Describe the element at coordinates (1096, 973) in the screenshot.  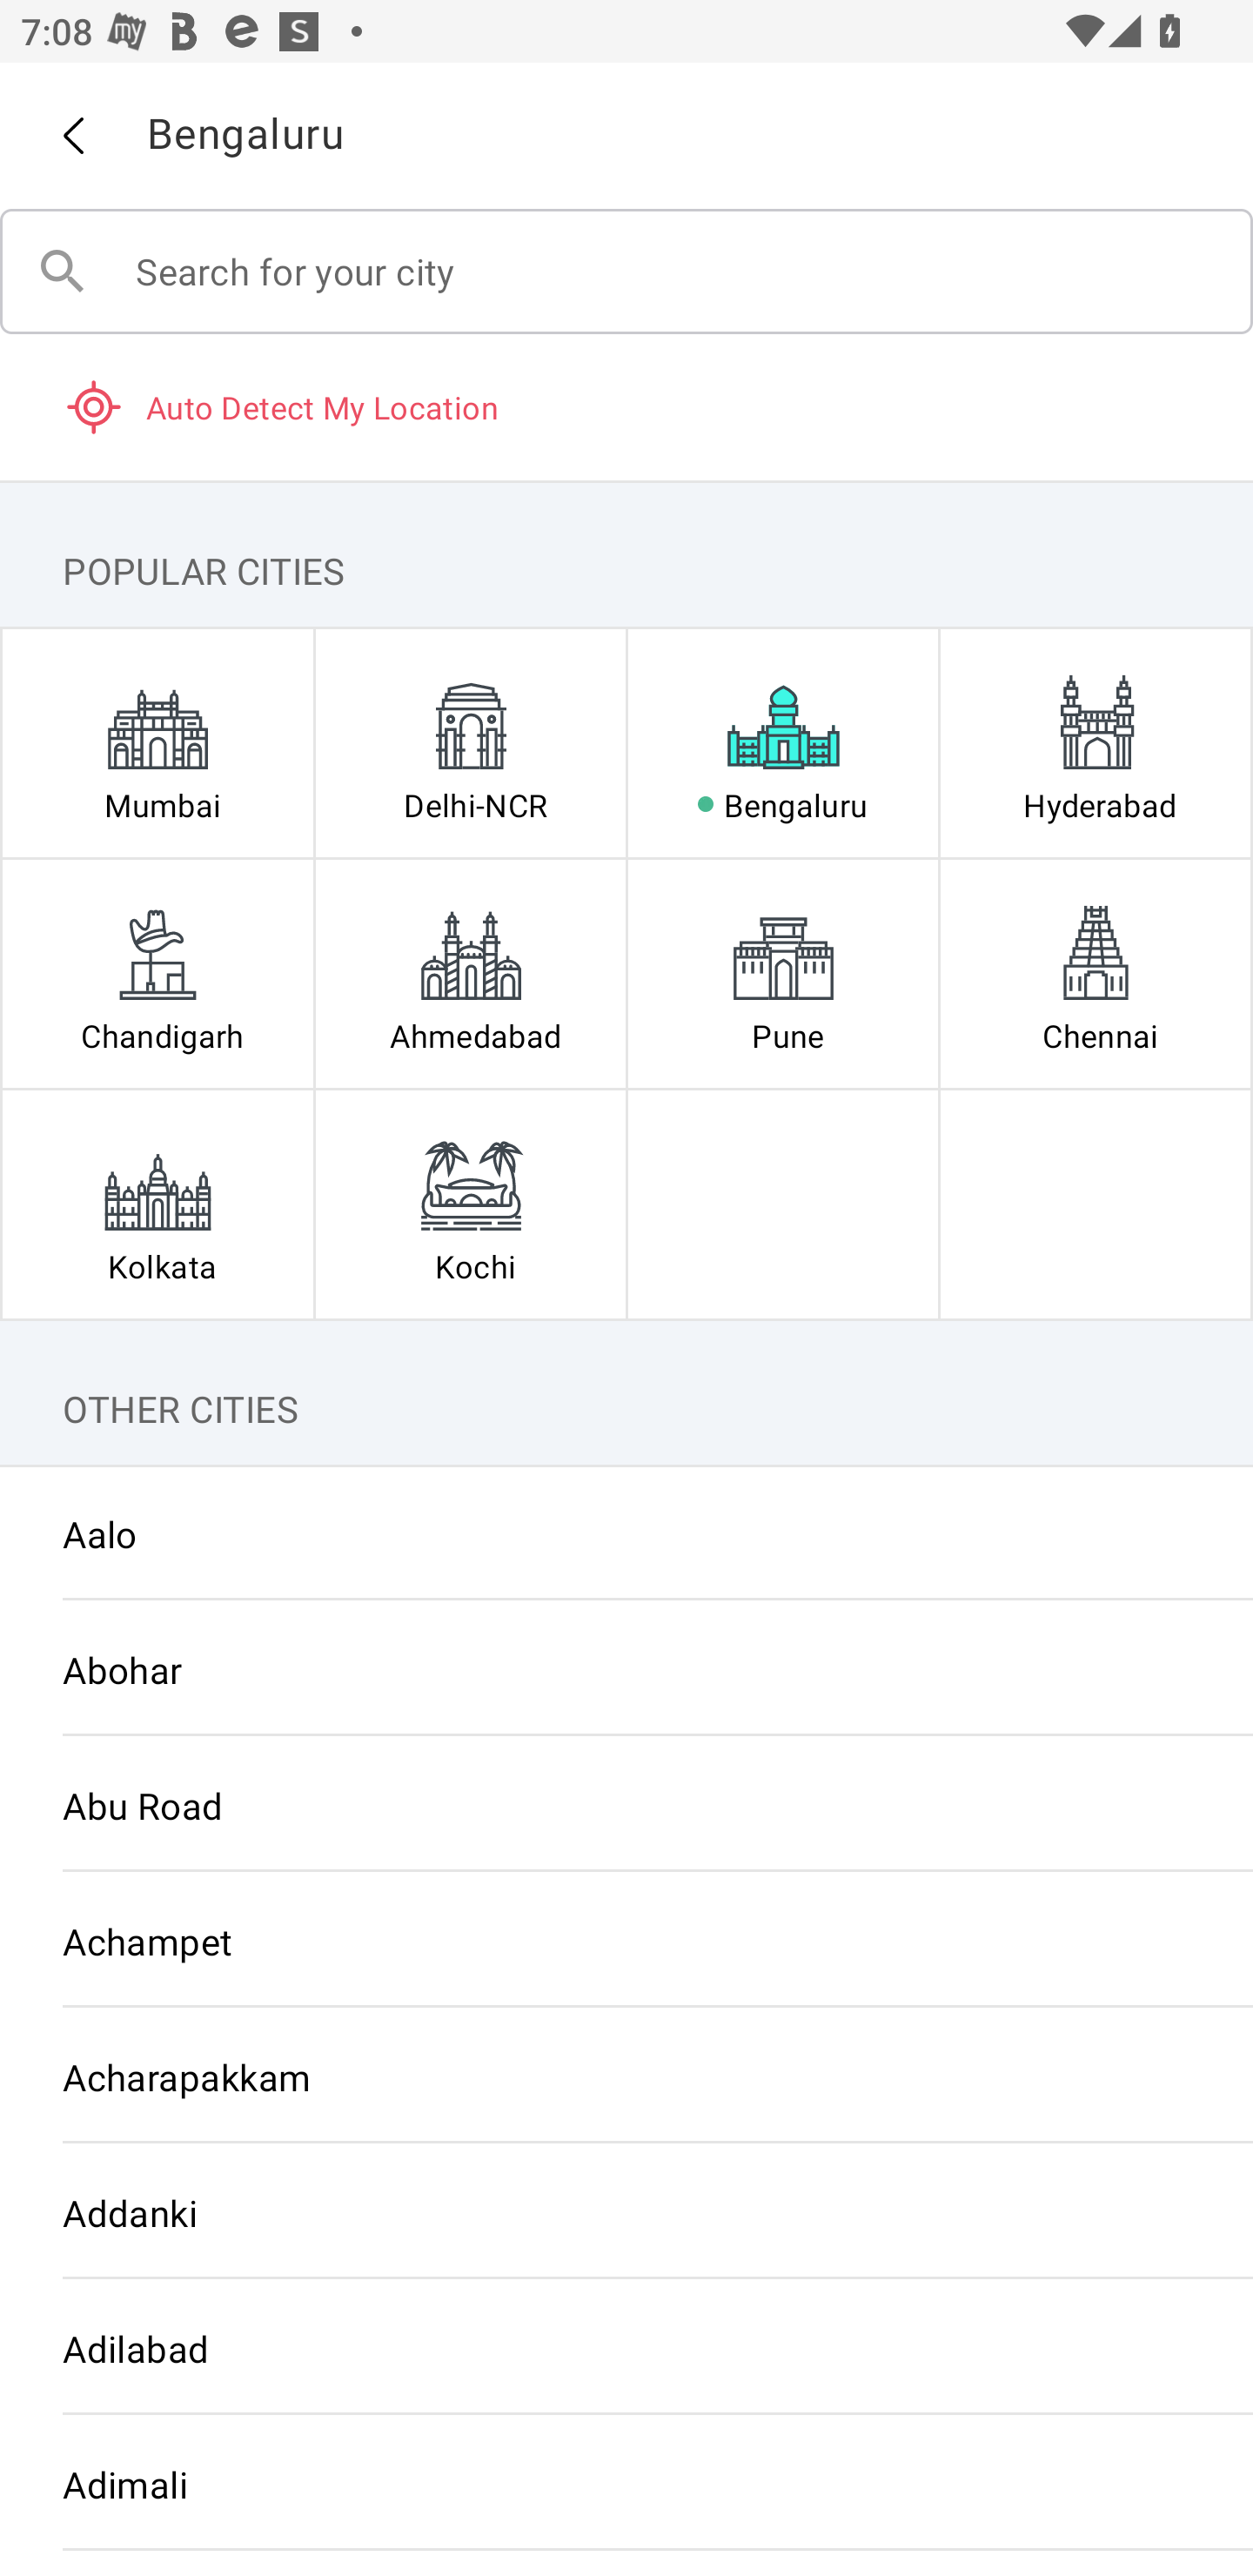
I see `Chennai` at that location.